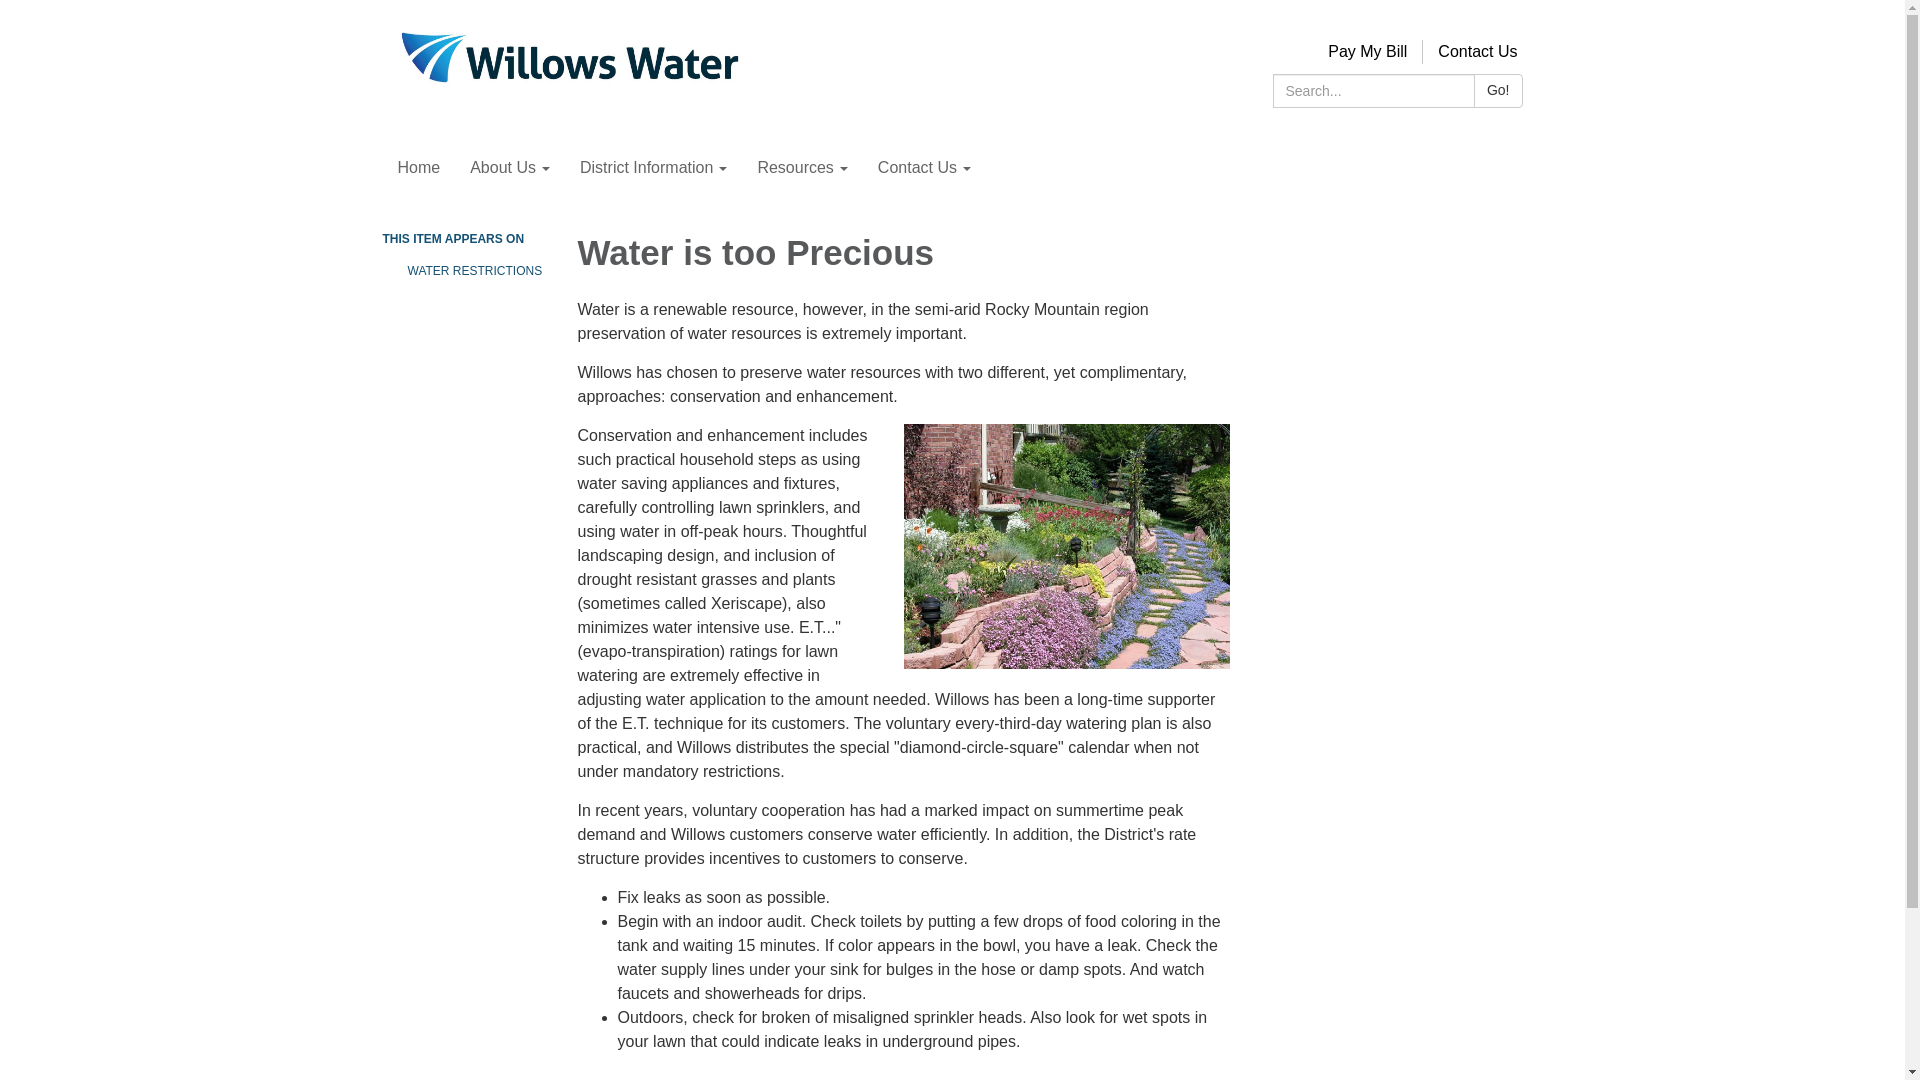 The width and height of the screenshot is (1920, 1080). I want to click on Contact Us, so click(1477, 52).